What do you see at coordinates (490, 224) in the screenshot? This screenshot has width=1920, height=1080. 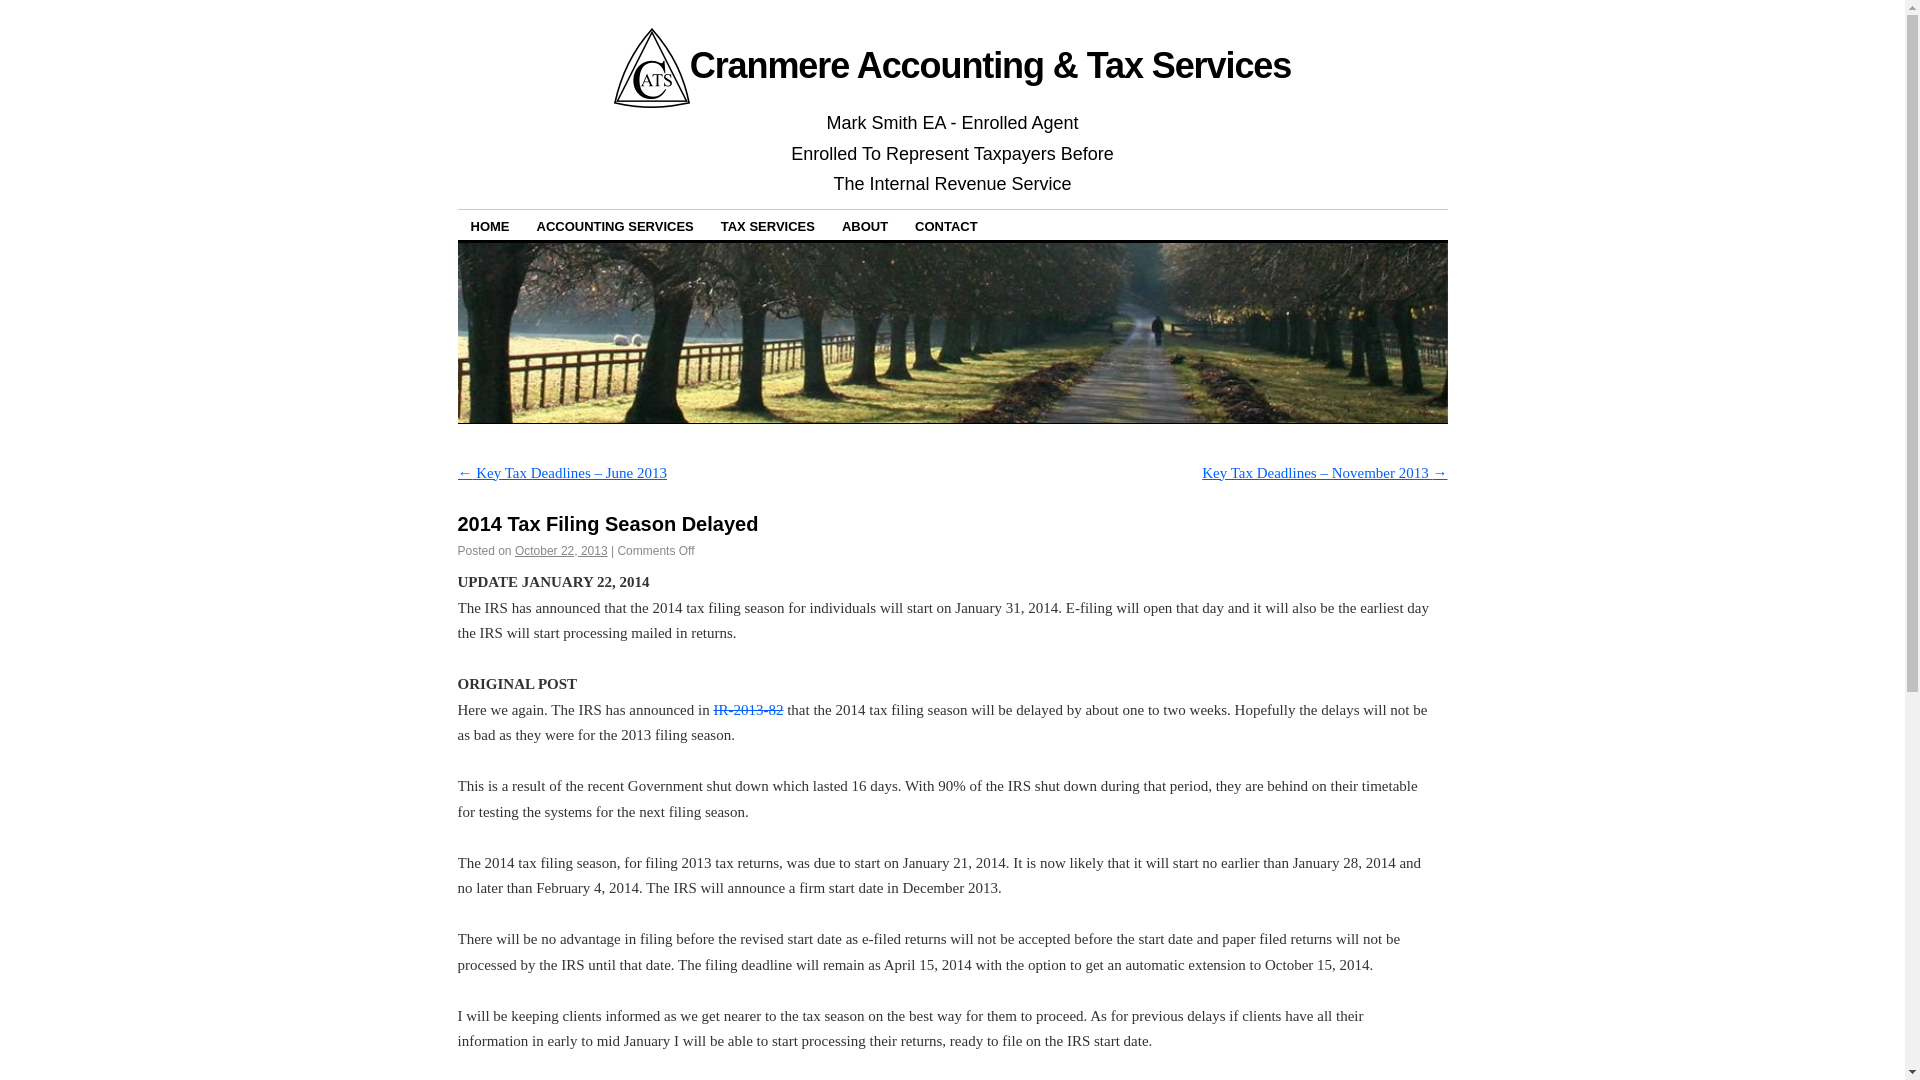 I see `HOME` at bounding box center [490, 224].